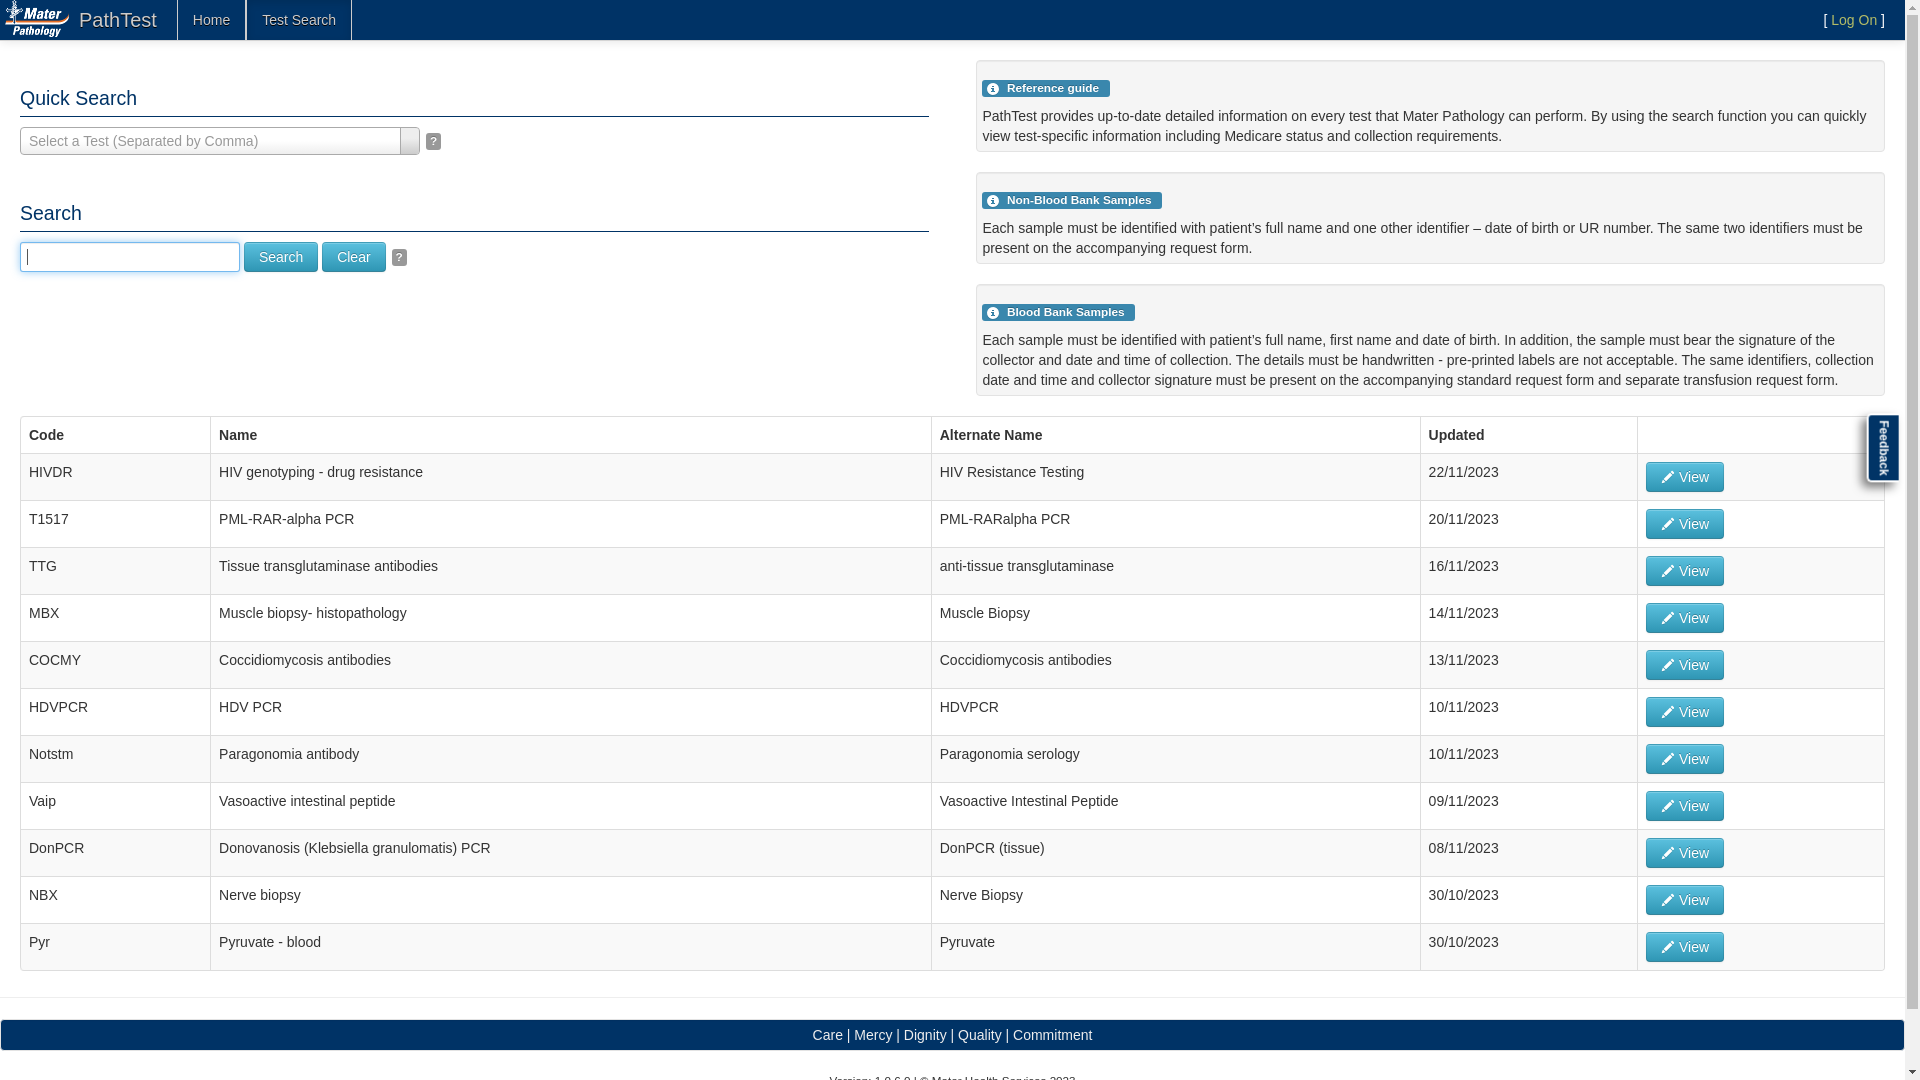  I want to click on View, so click(1685, 571).